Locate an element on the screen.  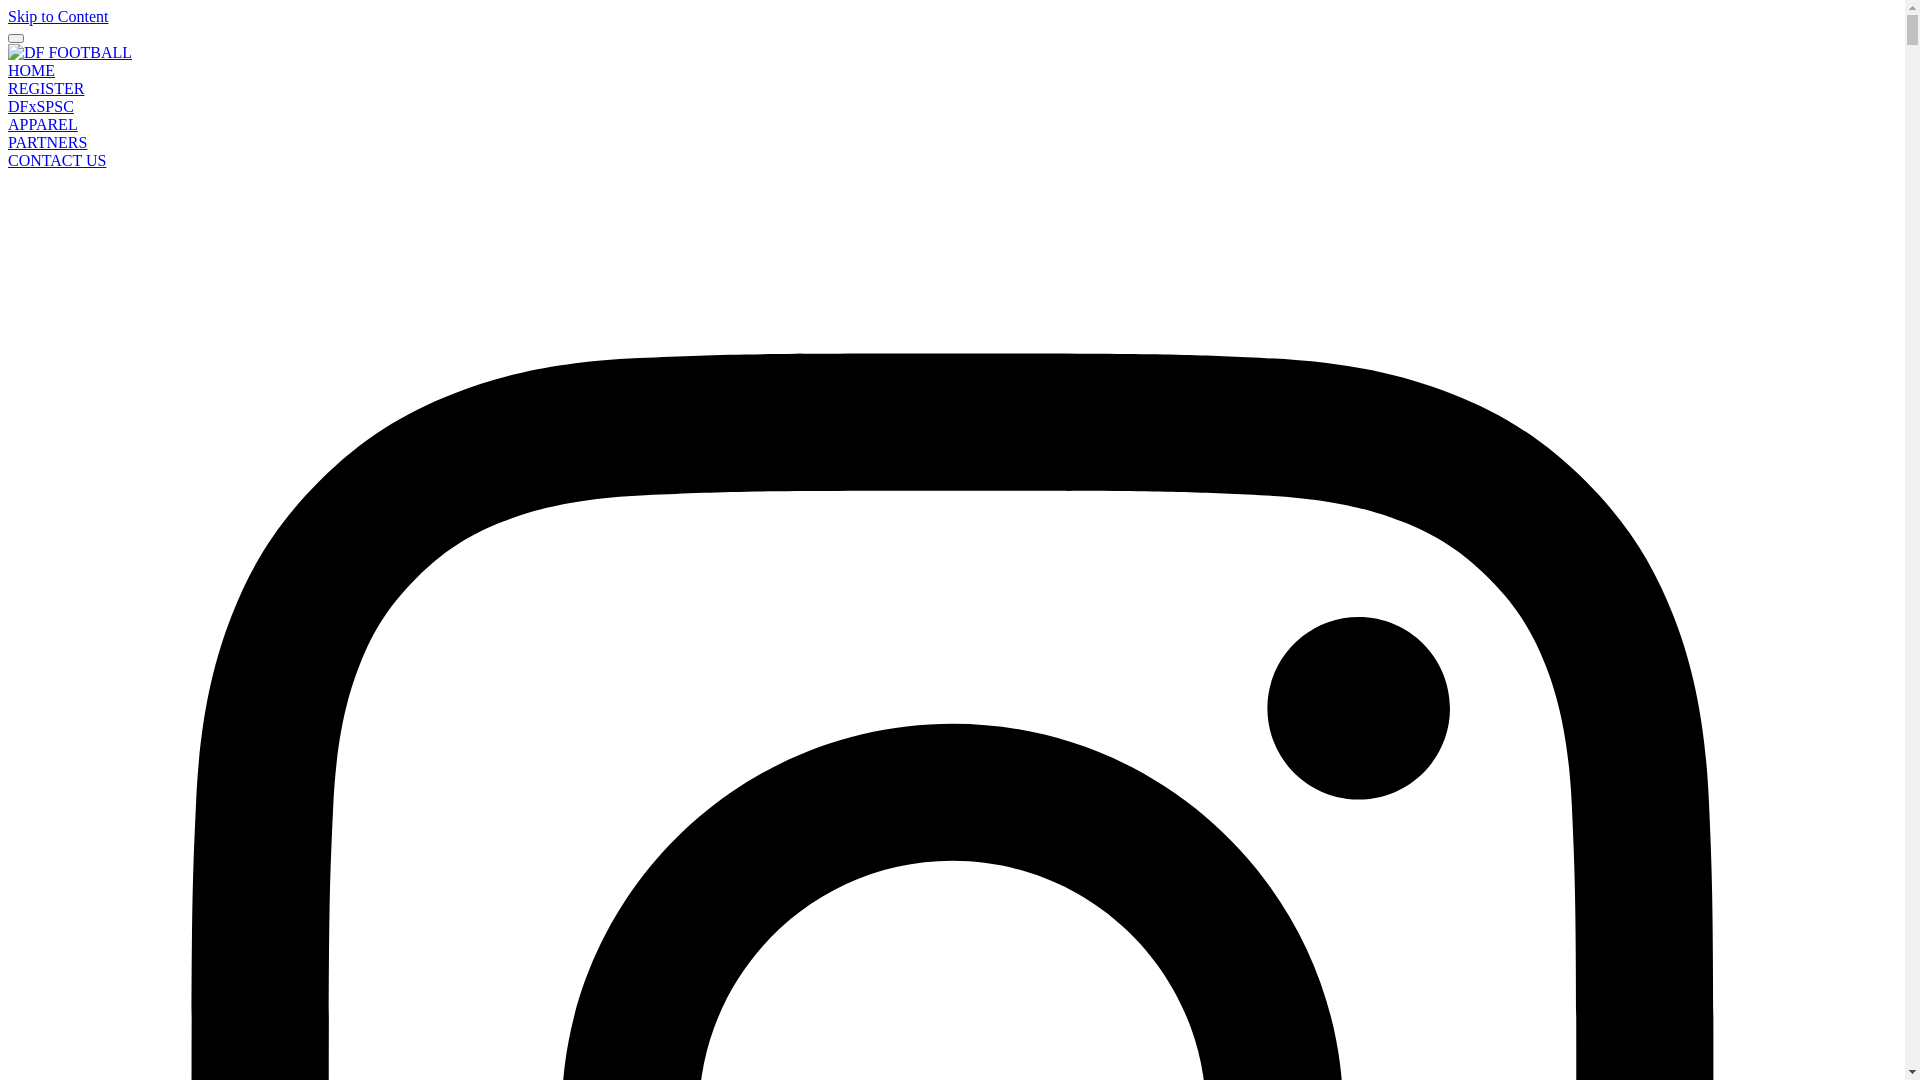
HOME is located at coordinates (32, 70).